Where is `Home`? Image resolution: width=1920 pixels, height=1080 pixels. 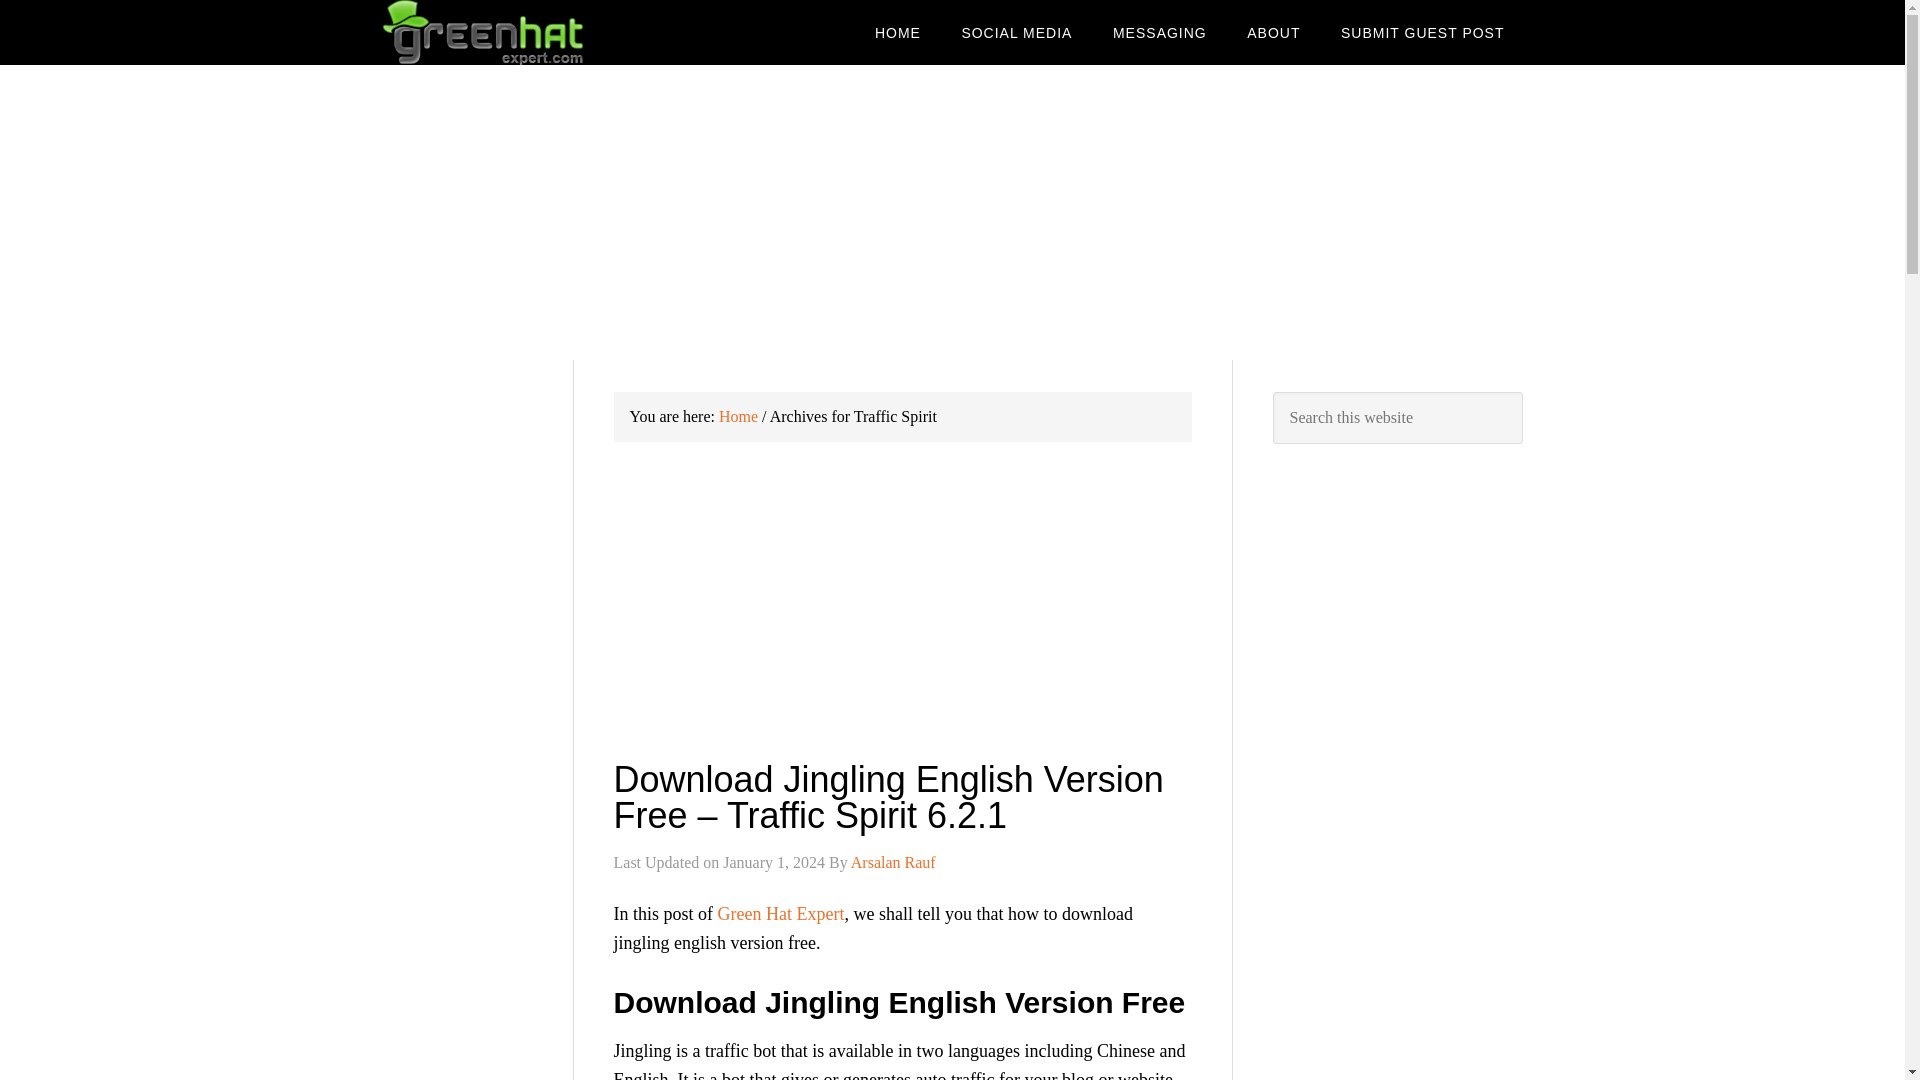 Home is located at coordinates (738, 416).